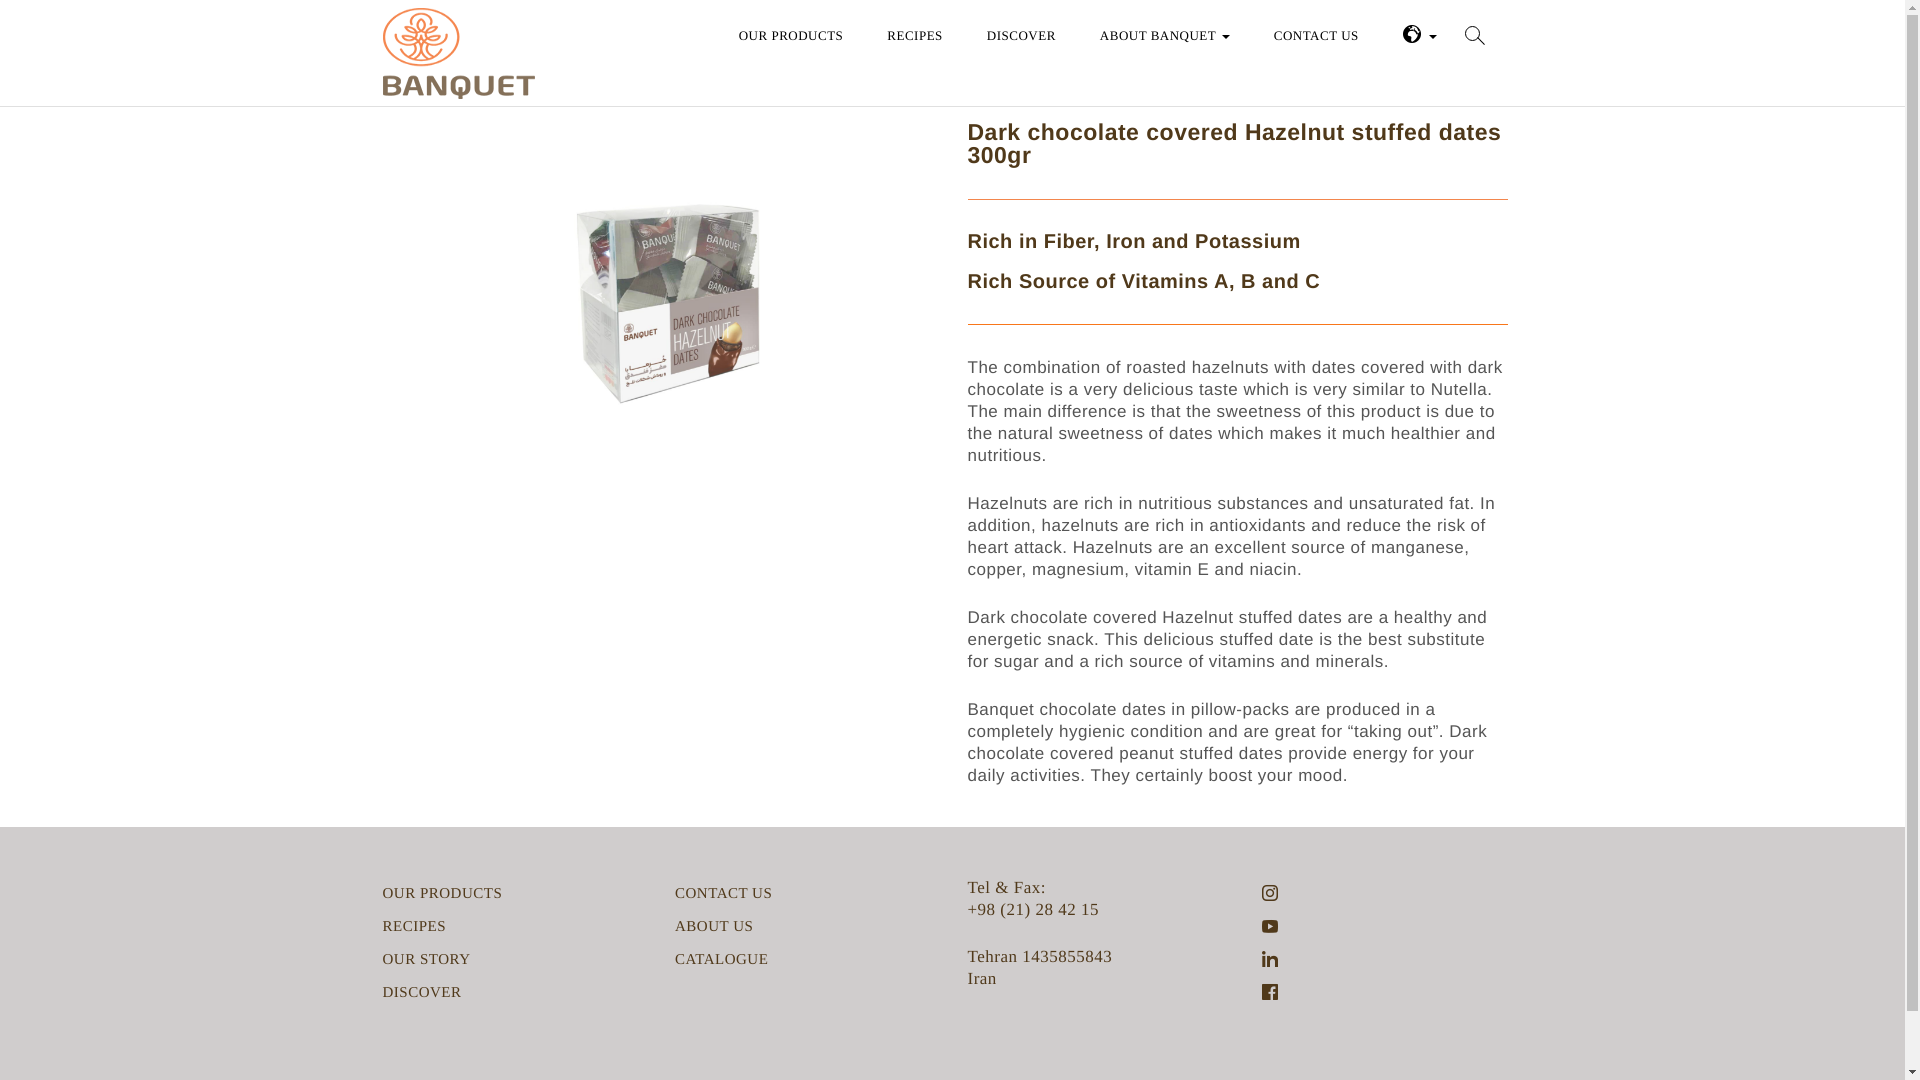 This screenshot has width=1920, height=1080. What do you see at coordinates (1165, 33) in the screenshot?
I see `ABOUT BANQUET` at bounding box center [1165, 33].